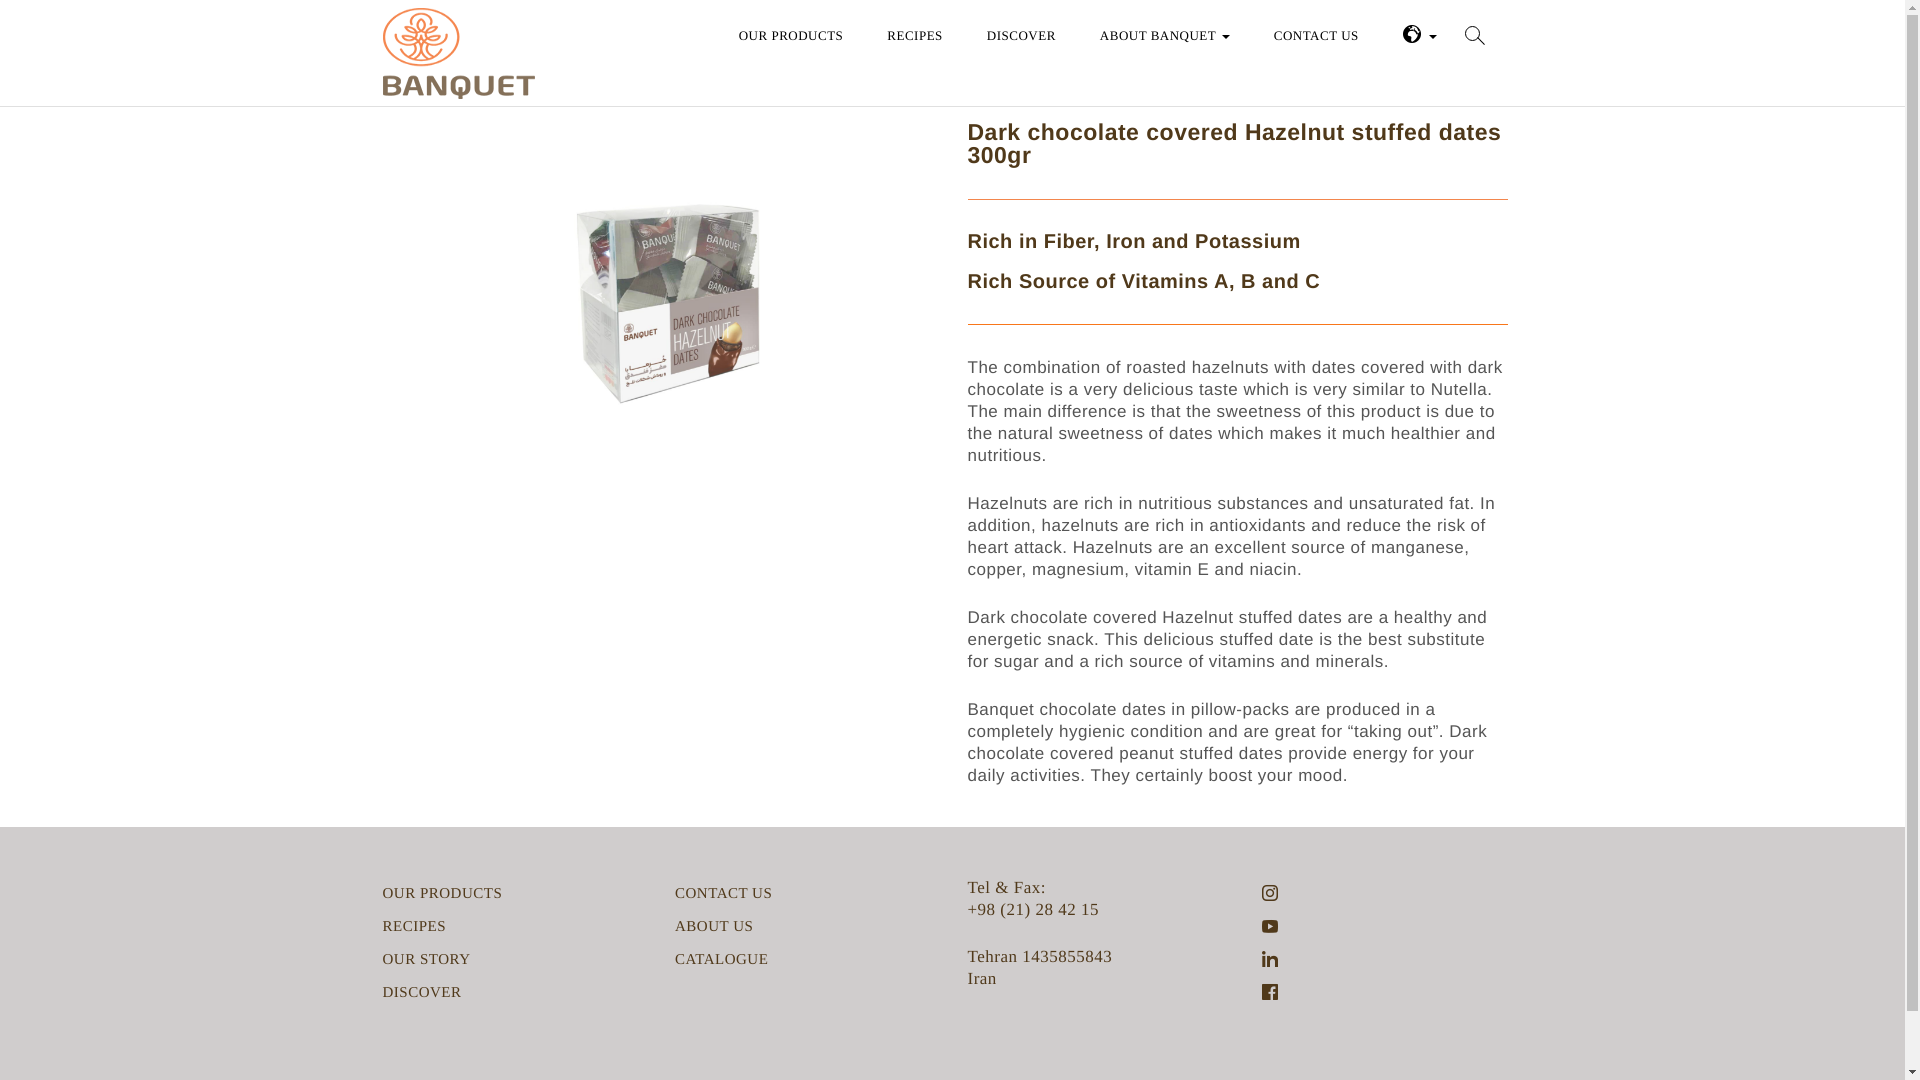 This screenshot has width=1920, height=1080. What do you see at coordinates (1165, 33) in the screenshot?
I see `ABOUT BANQUET` at bounding box center [1165, 33].